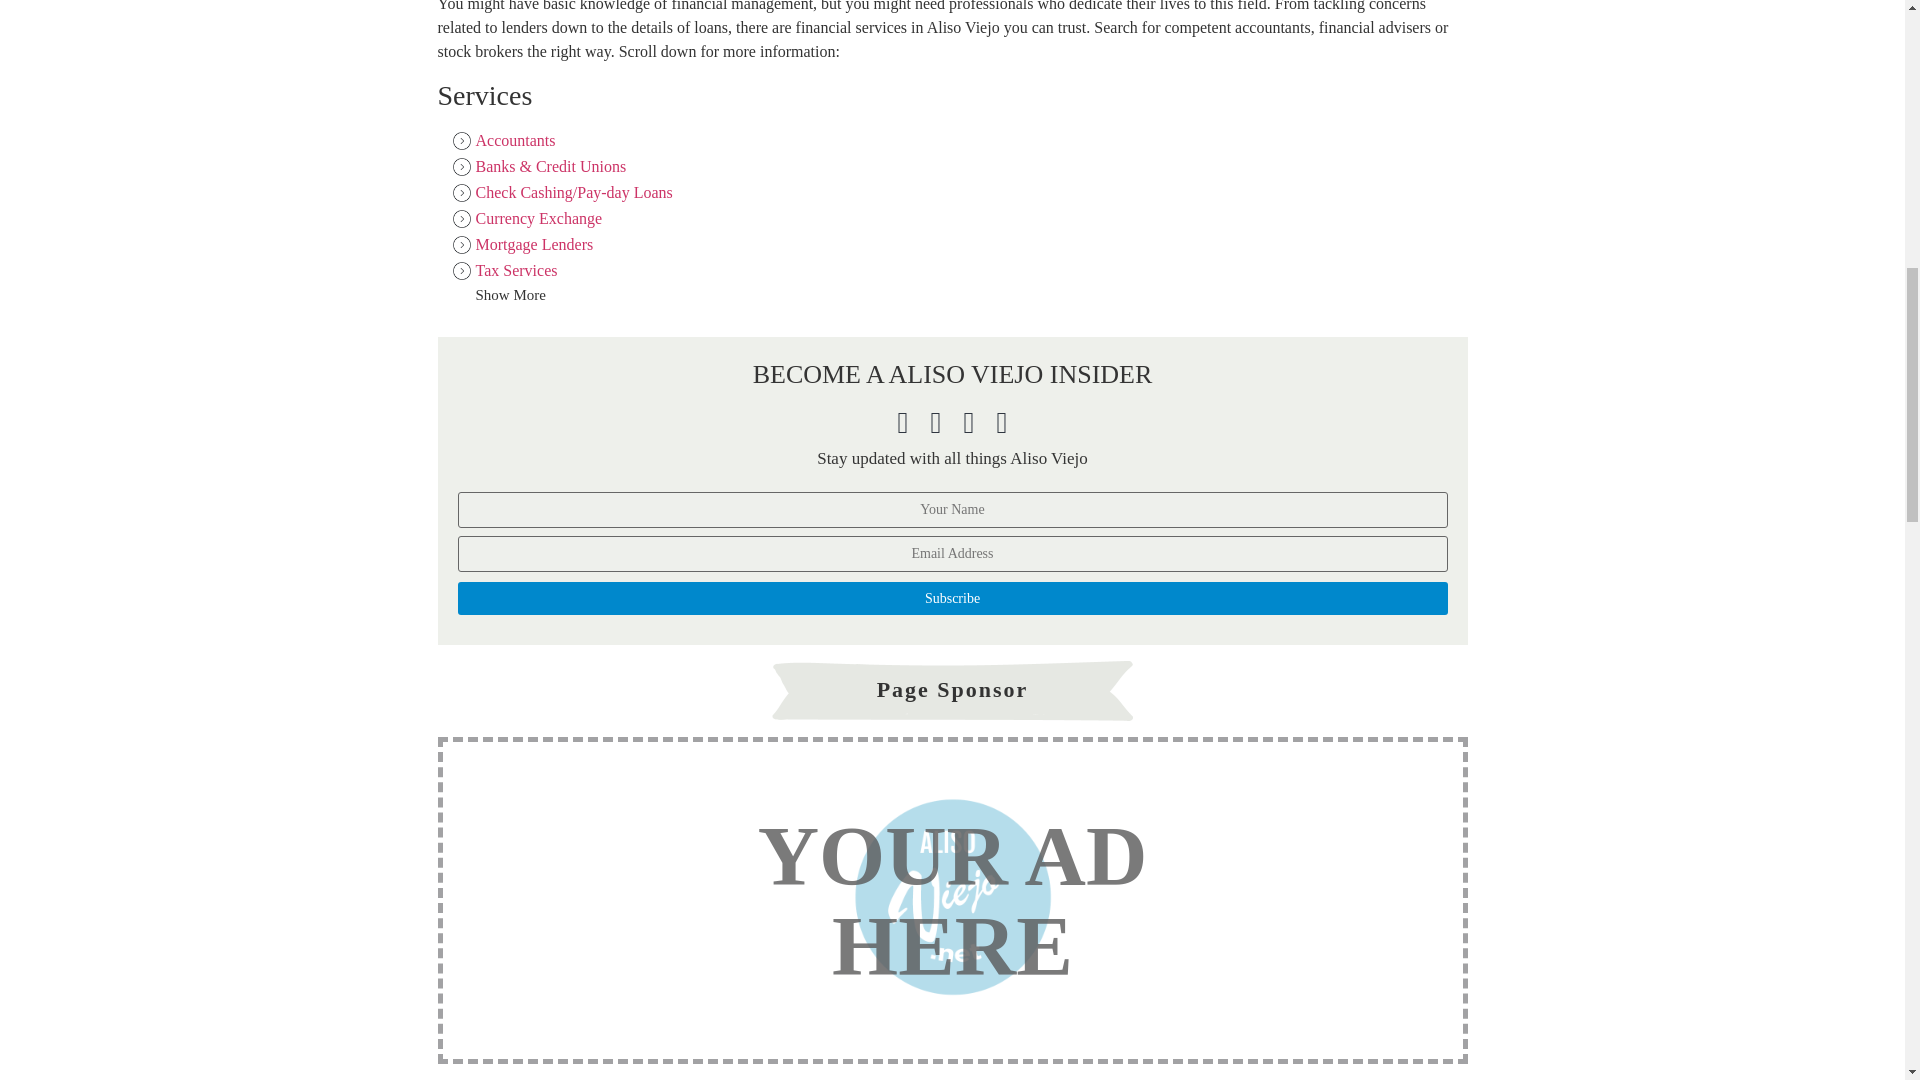  I want to click on Subscribe, so click(952, 598).